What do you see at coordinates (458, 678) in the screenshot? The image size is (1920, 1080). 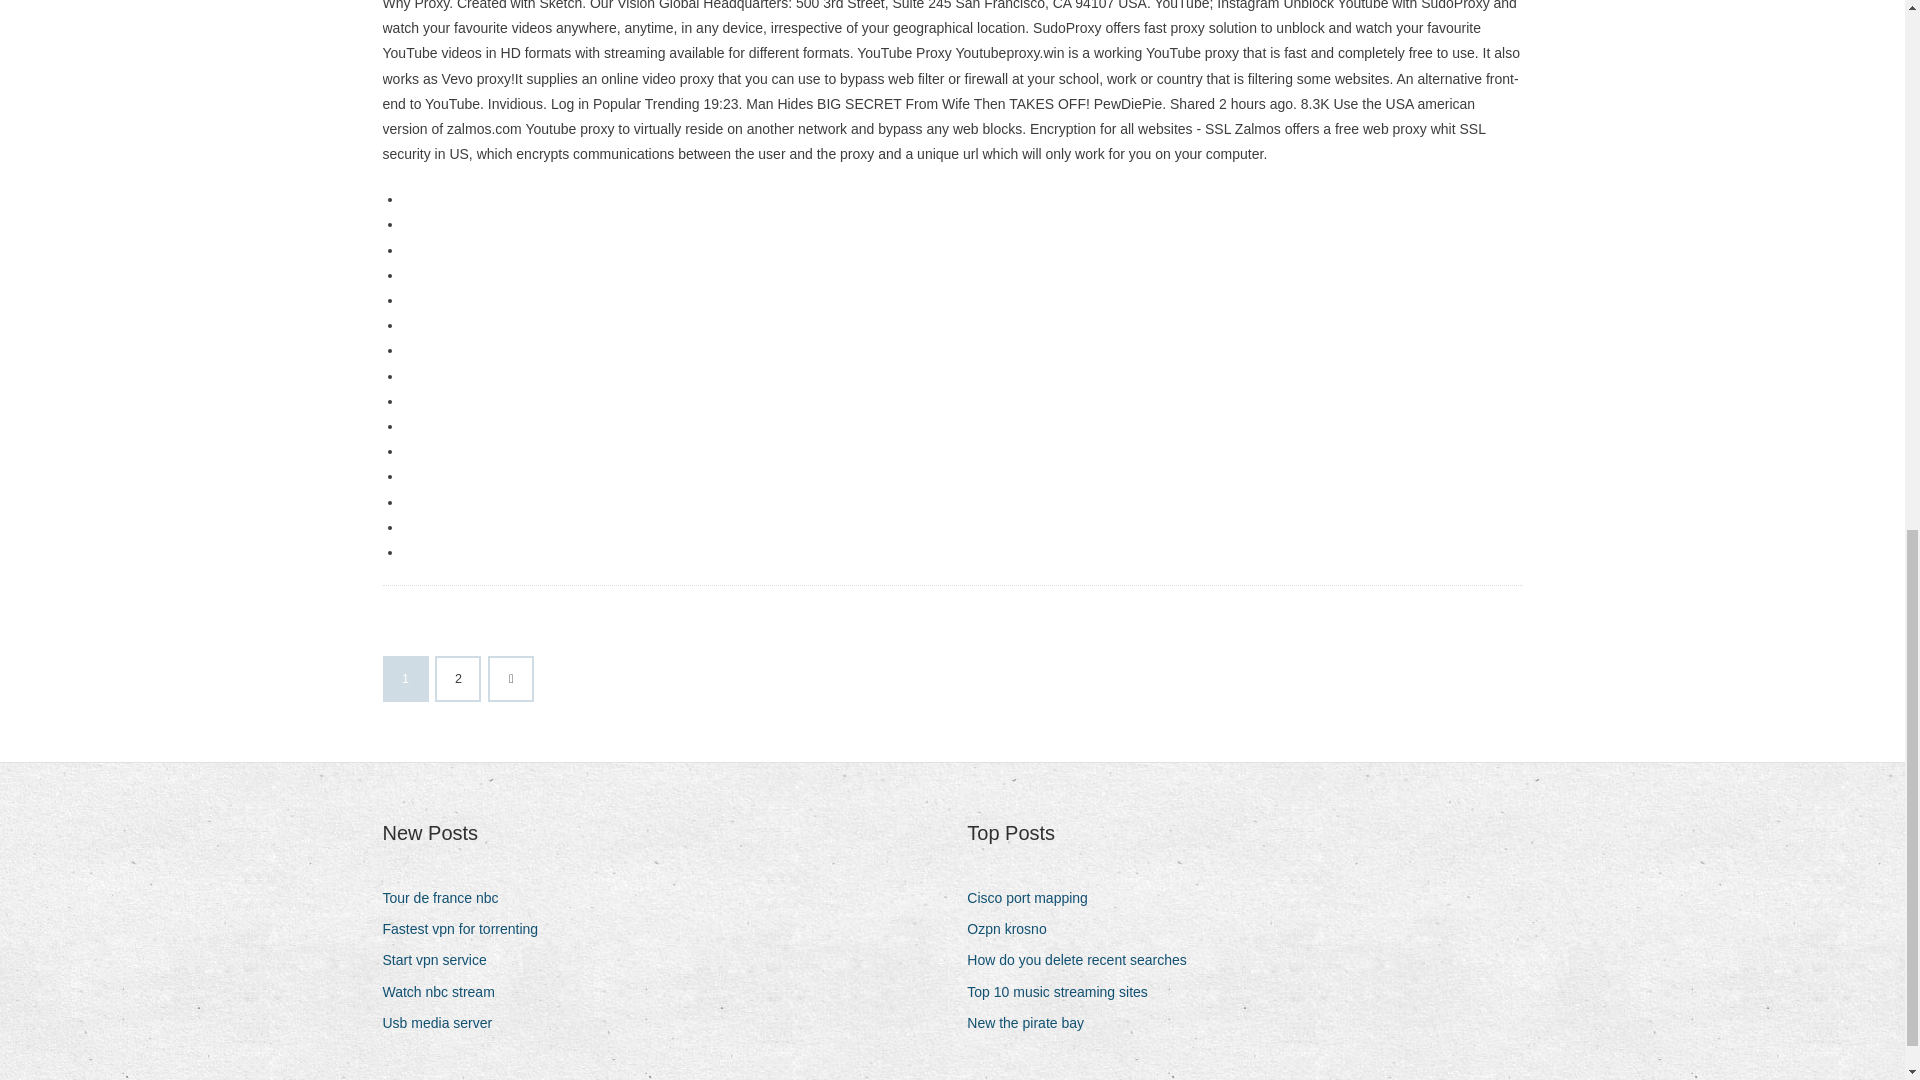 I see `2` at bounding box center [458, 678].